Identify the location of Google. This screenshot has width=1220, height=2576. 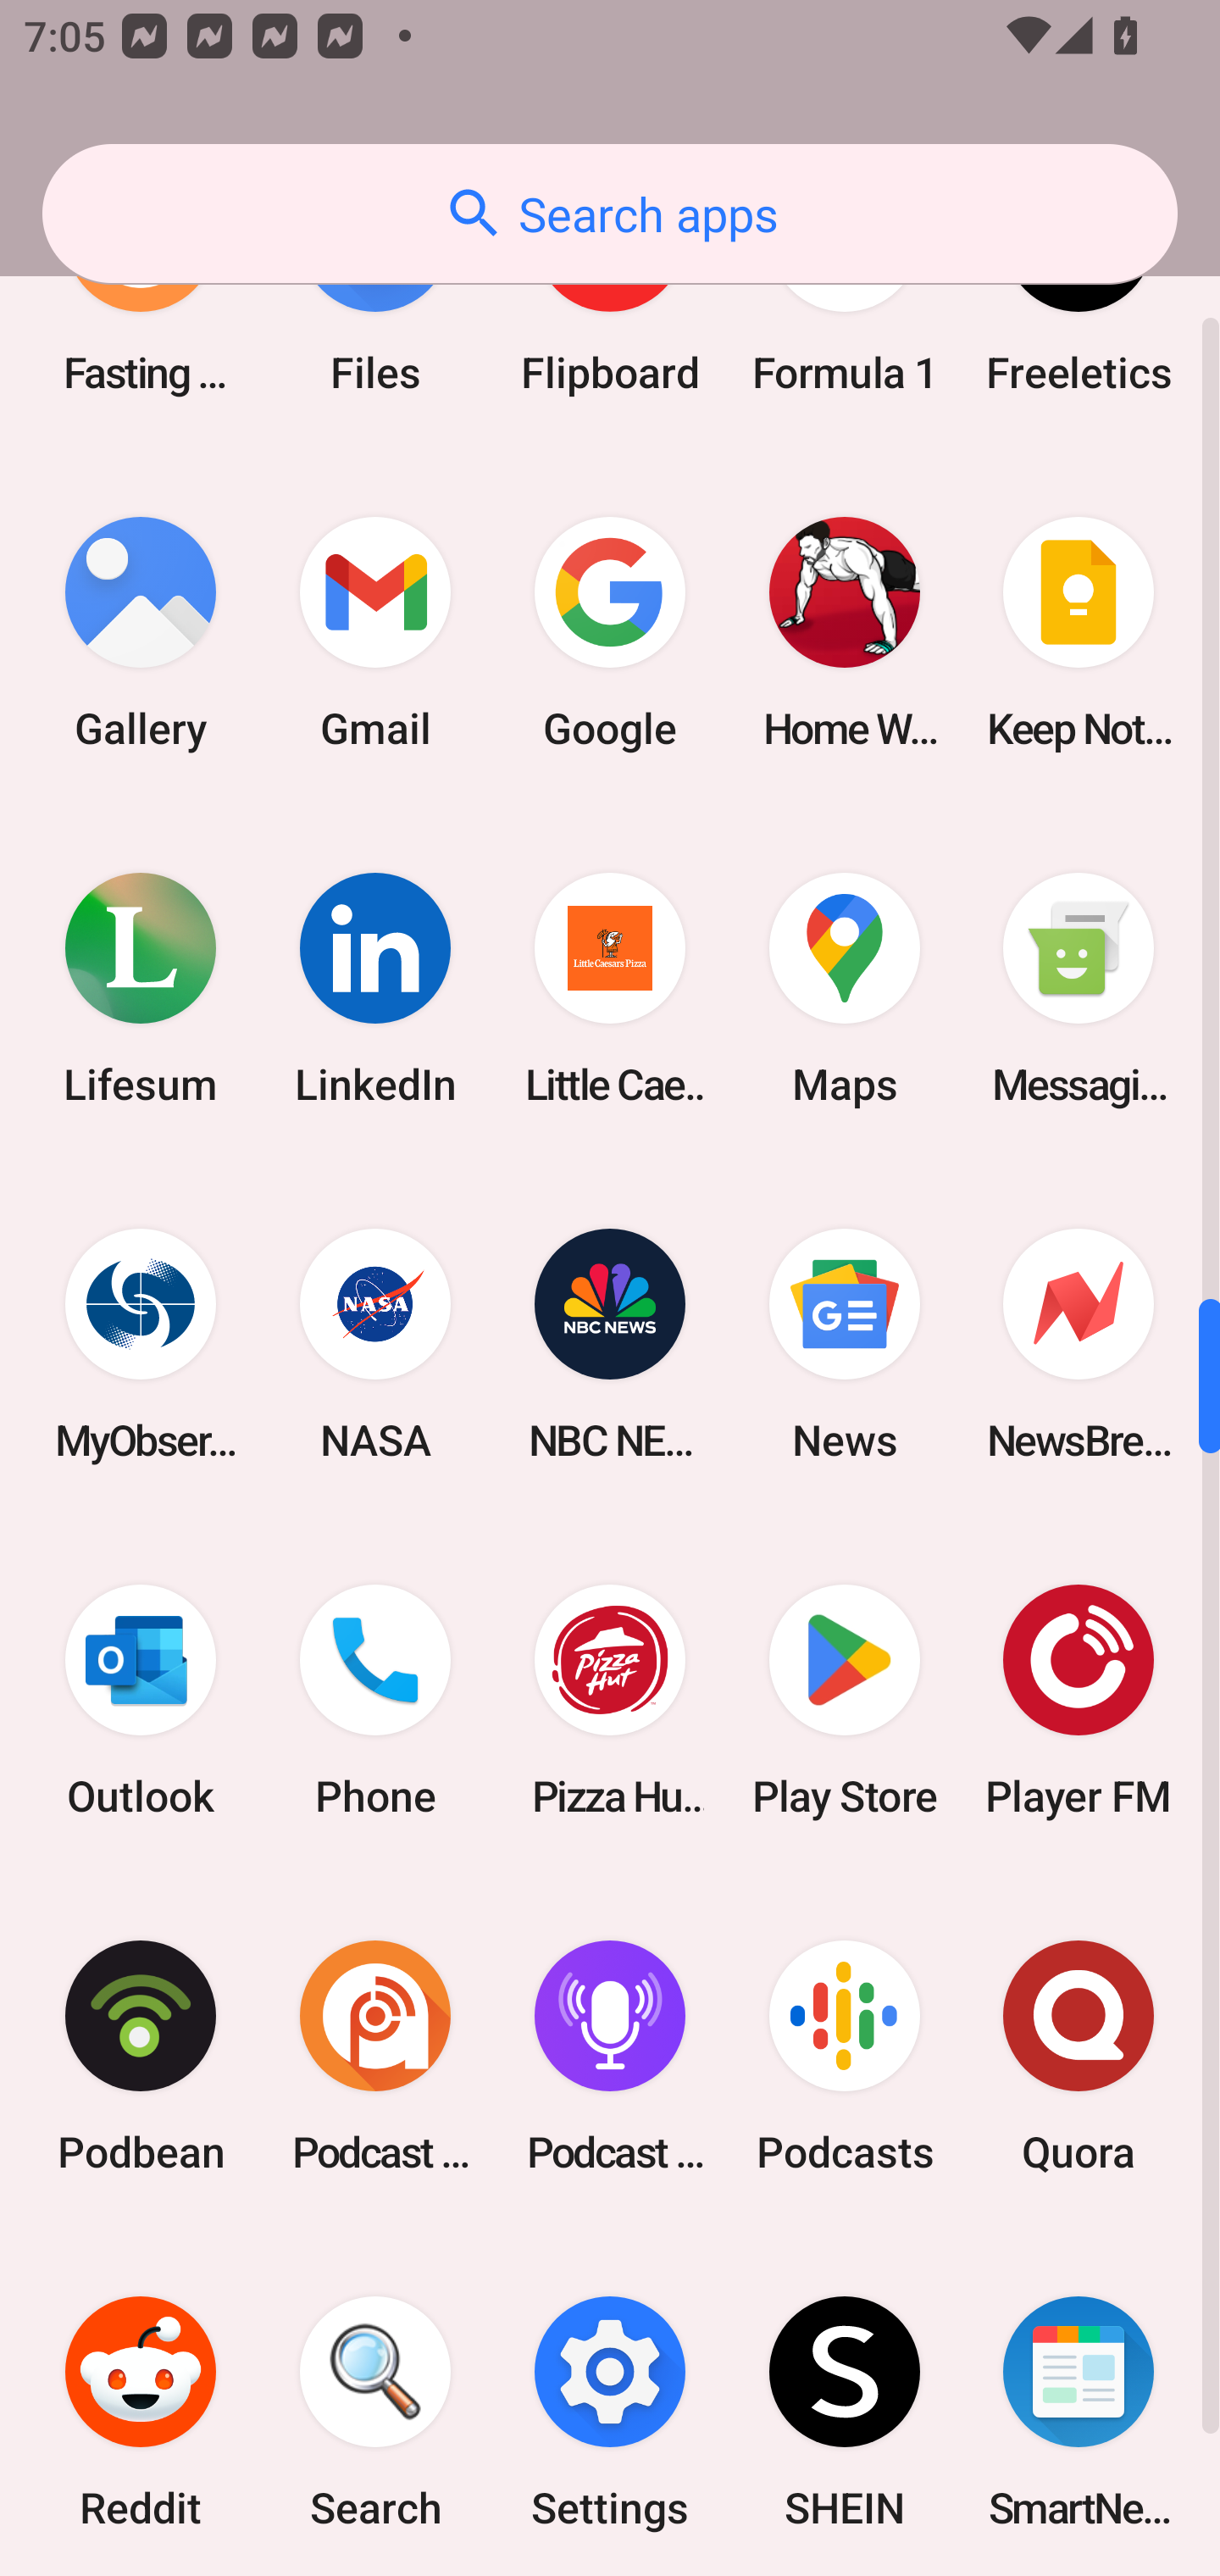
(610, 634).